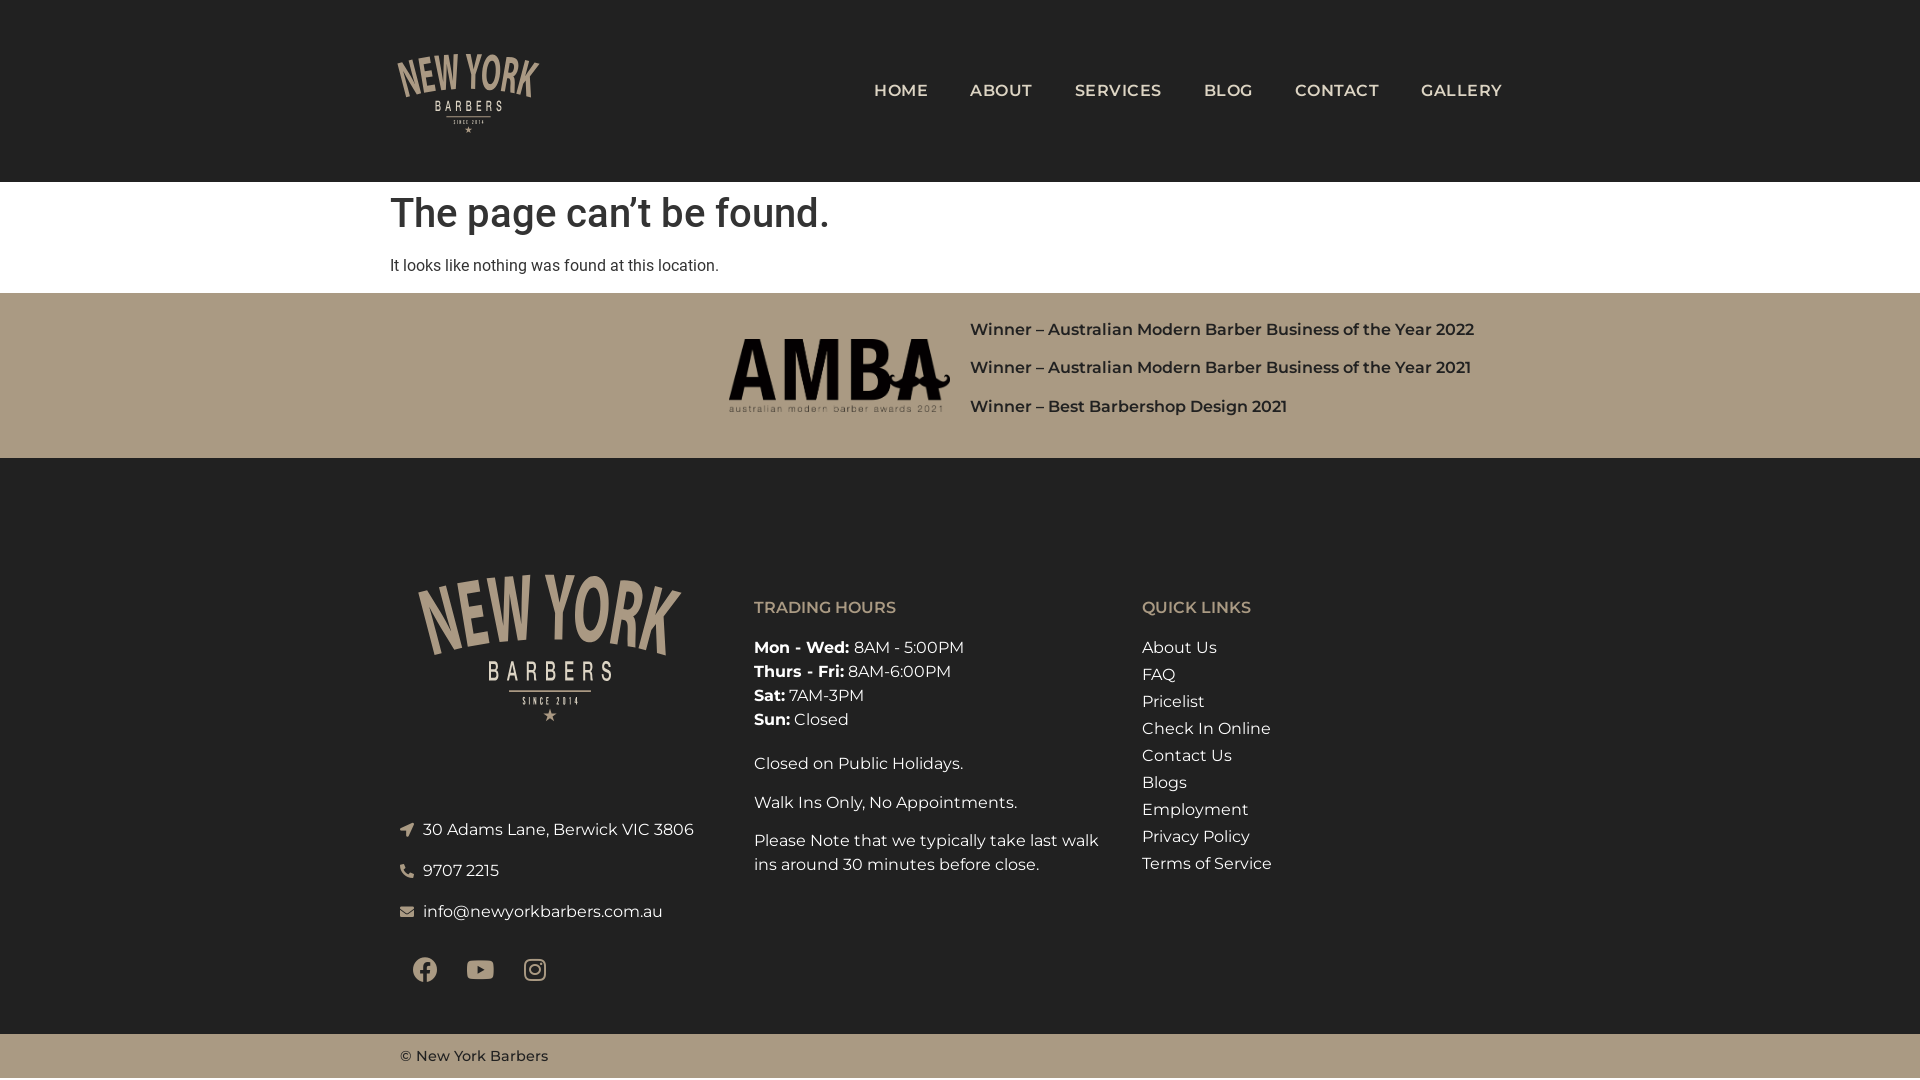 The image size is (1920, 1080). I want to click on FAQ, so click(1306, 675).